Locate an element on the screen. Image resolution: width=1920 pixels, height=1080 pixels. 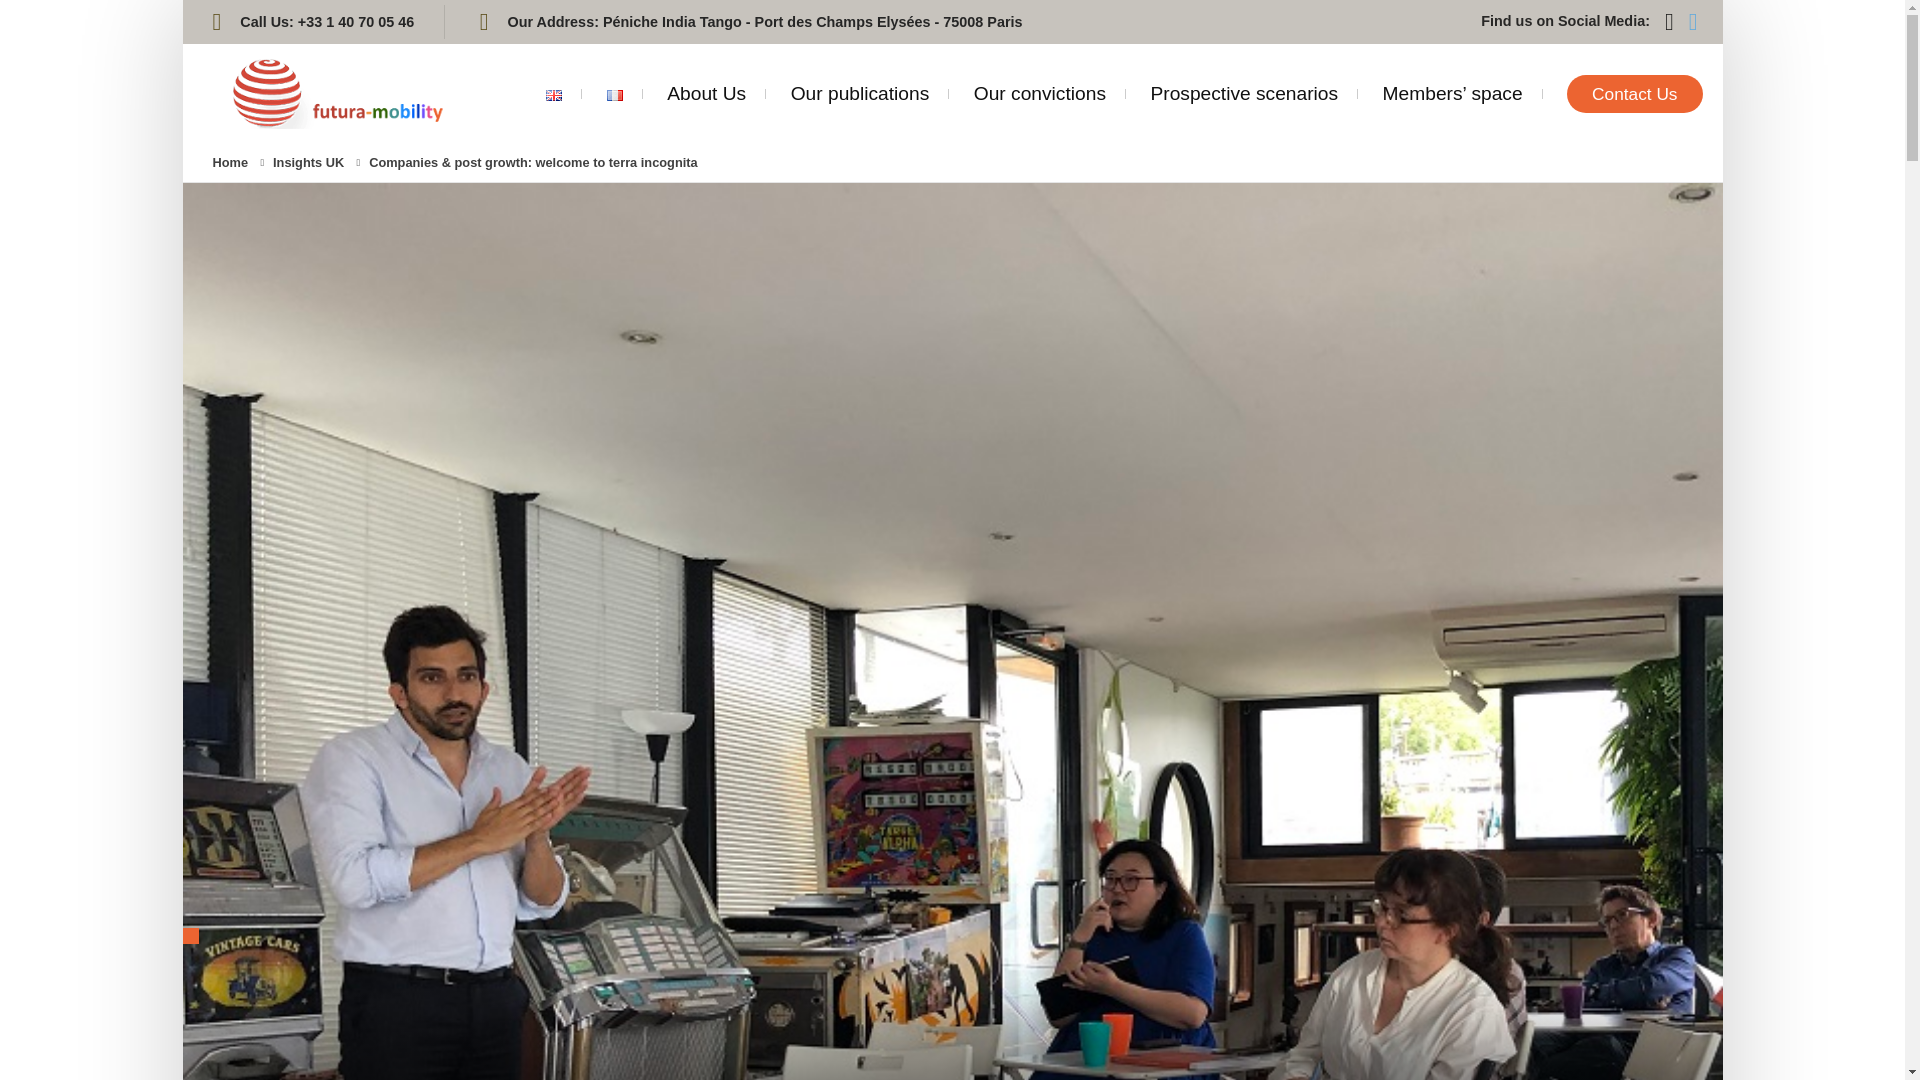
Prospective scenarios is located at coordinates (1244, 93).